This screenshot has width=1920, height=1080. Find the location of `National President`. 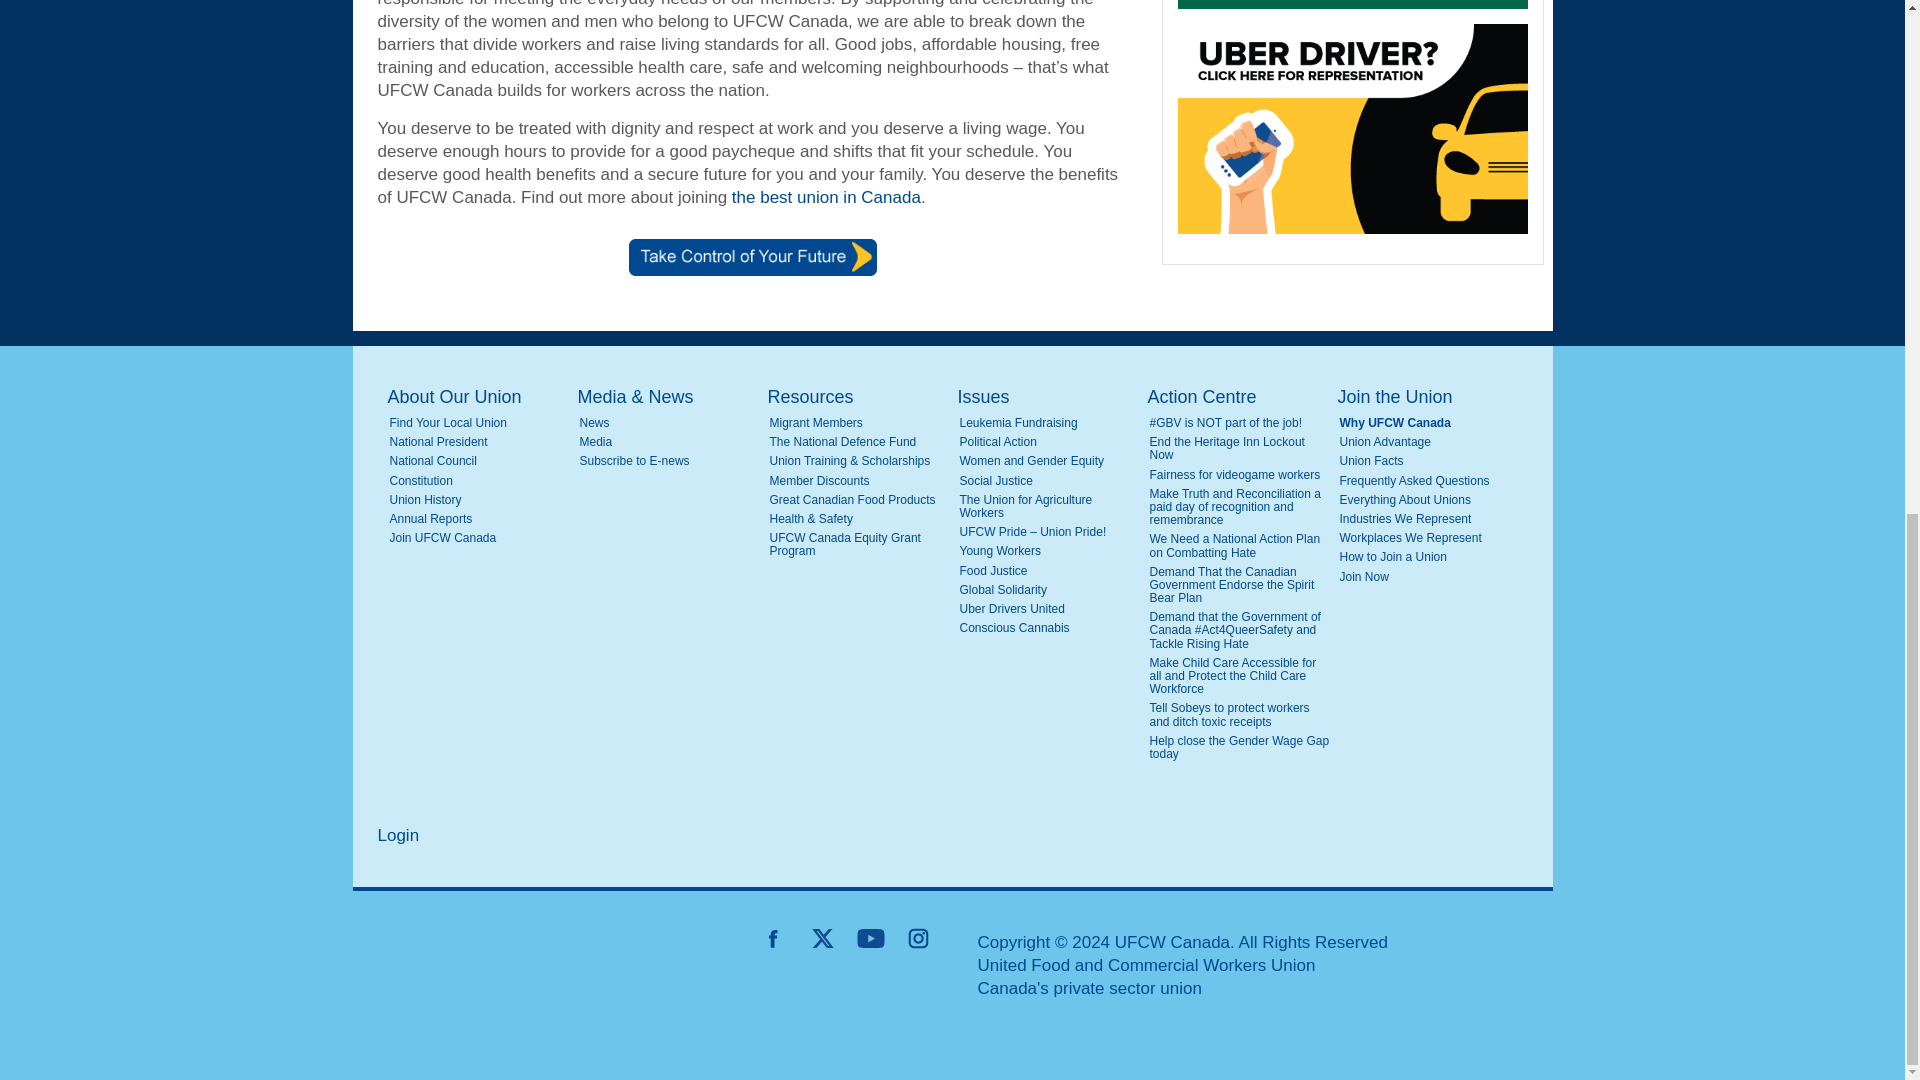

National President is located at coordinates (480, 442).